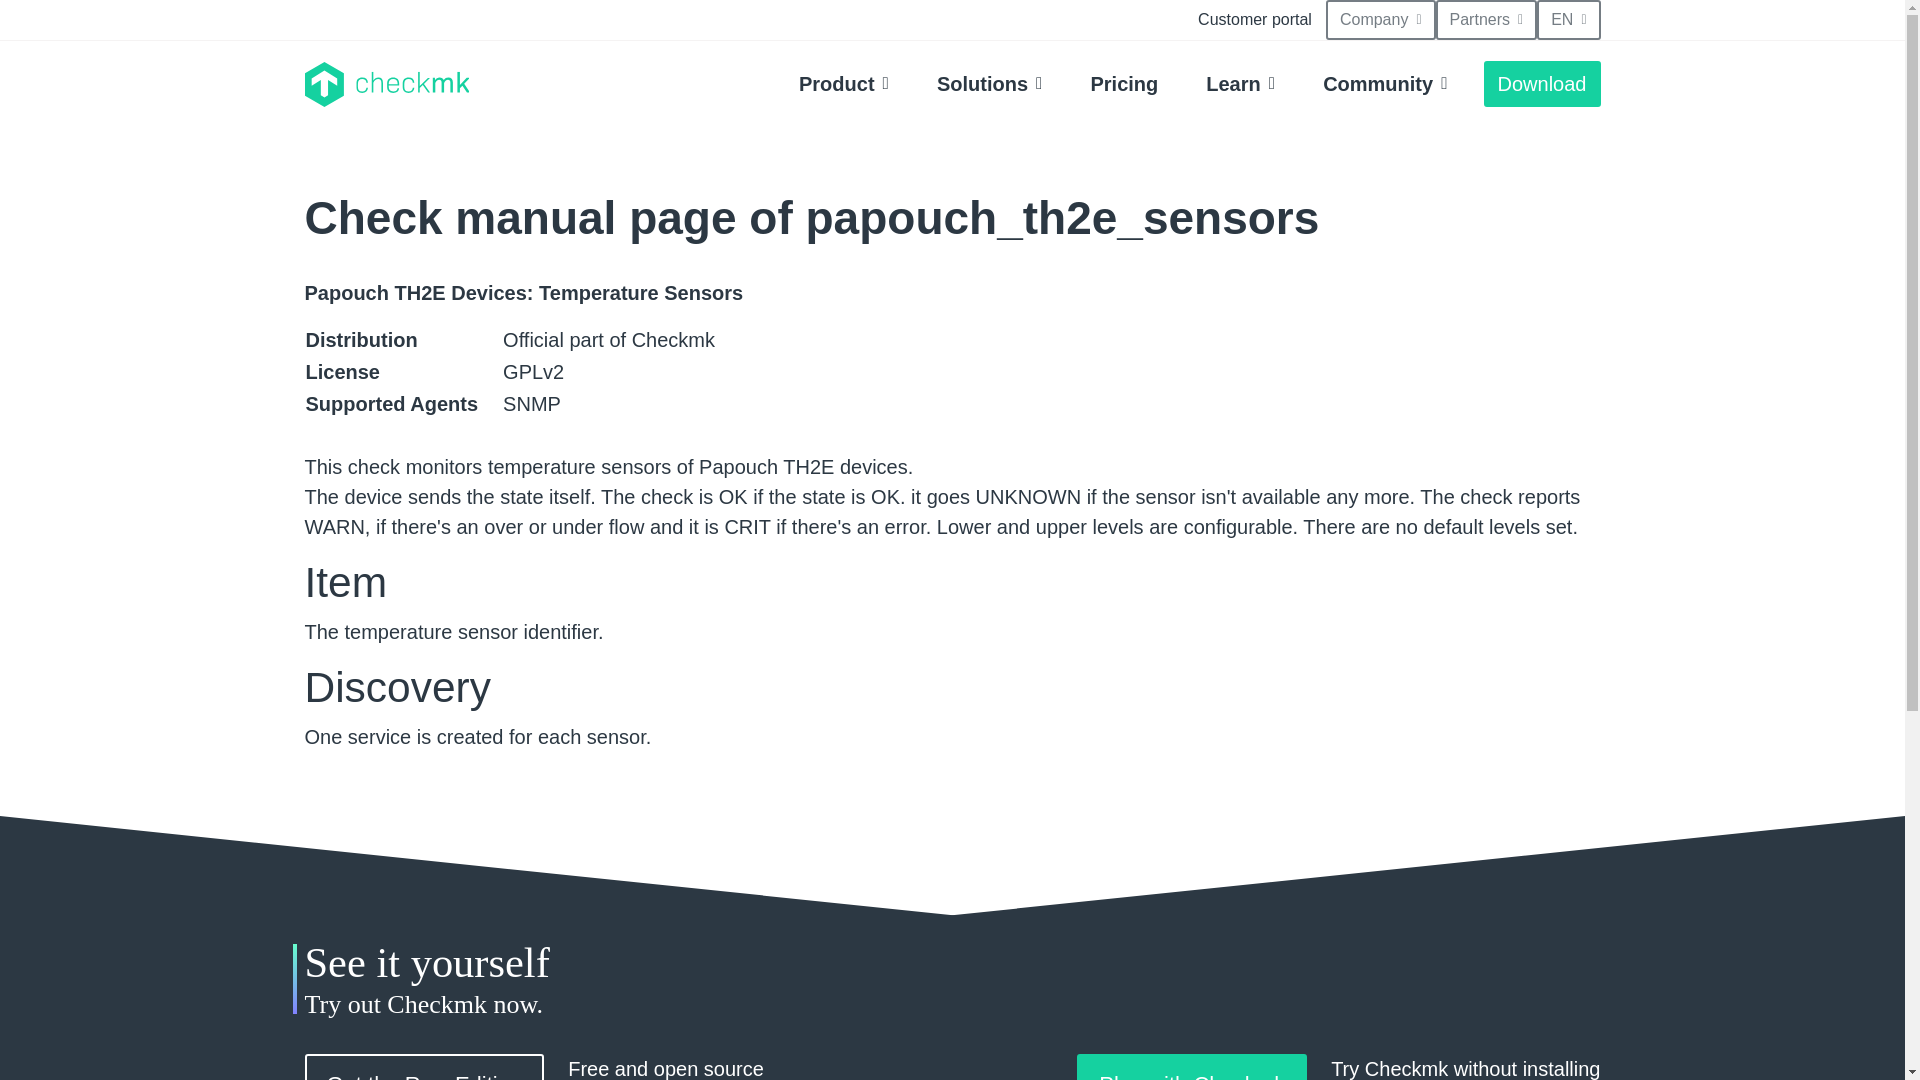 The width and height of the screenshot is (1920, 1080). Describe the element at coordinates (1381, 20) in the screenshot. I see `Company` at that location.